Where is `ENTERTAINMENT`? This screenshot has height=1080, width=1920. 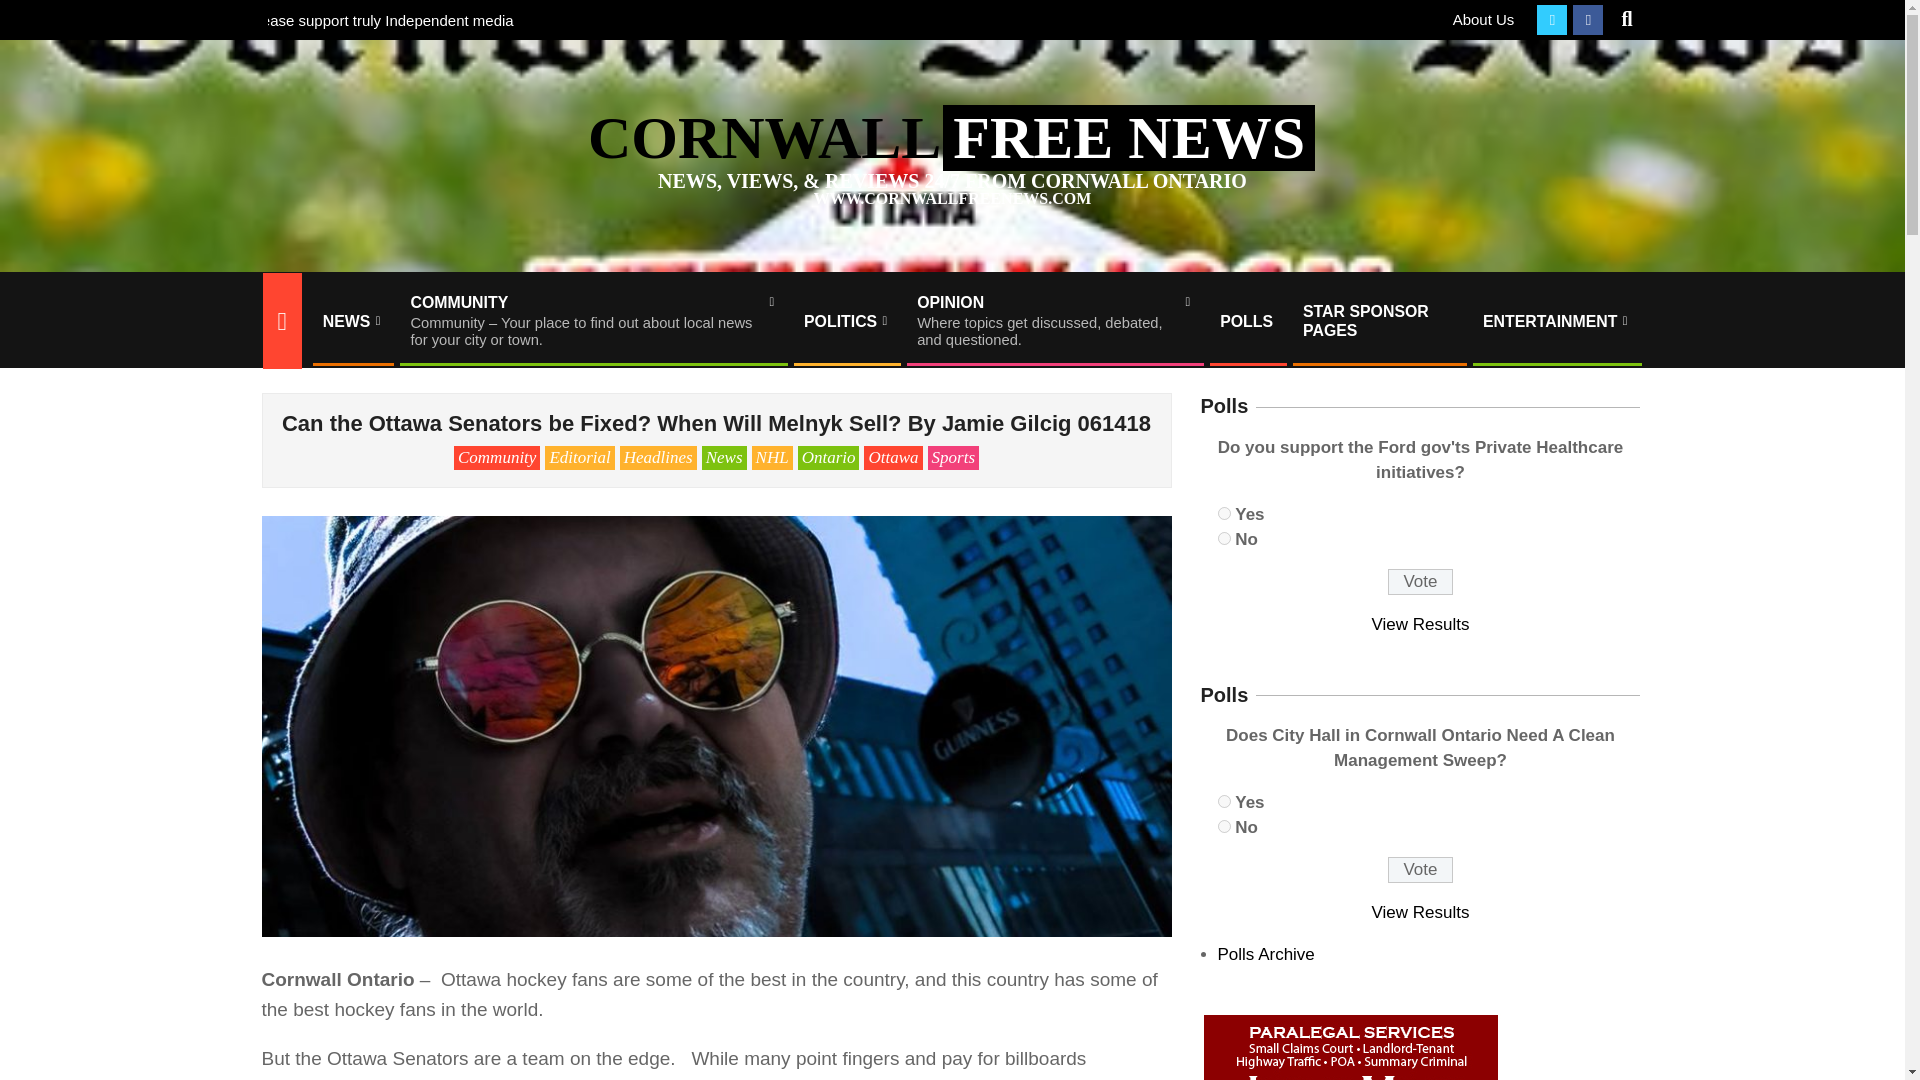
ENTERTAINMENT is located at coordinates (1556, 321).